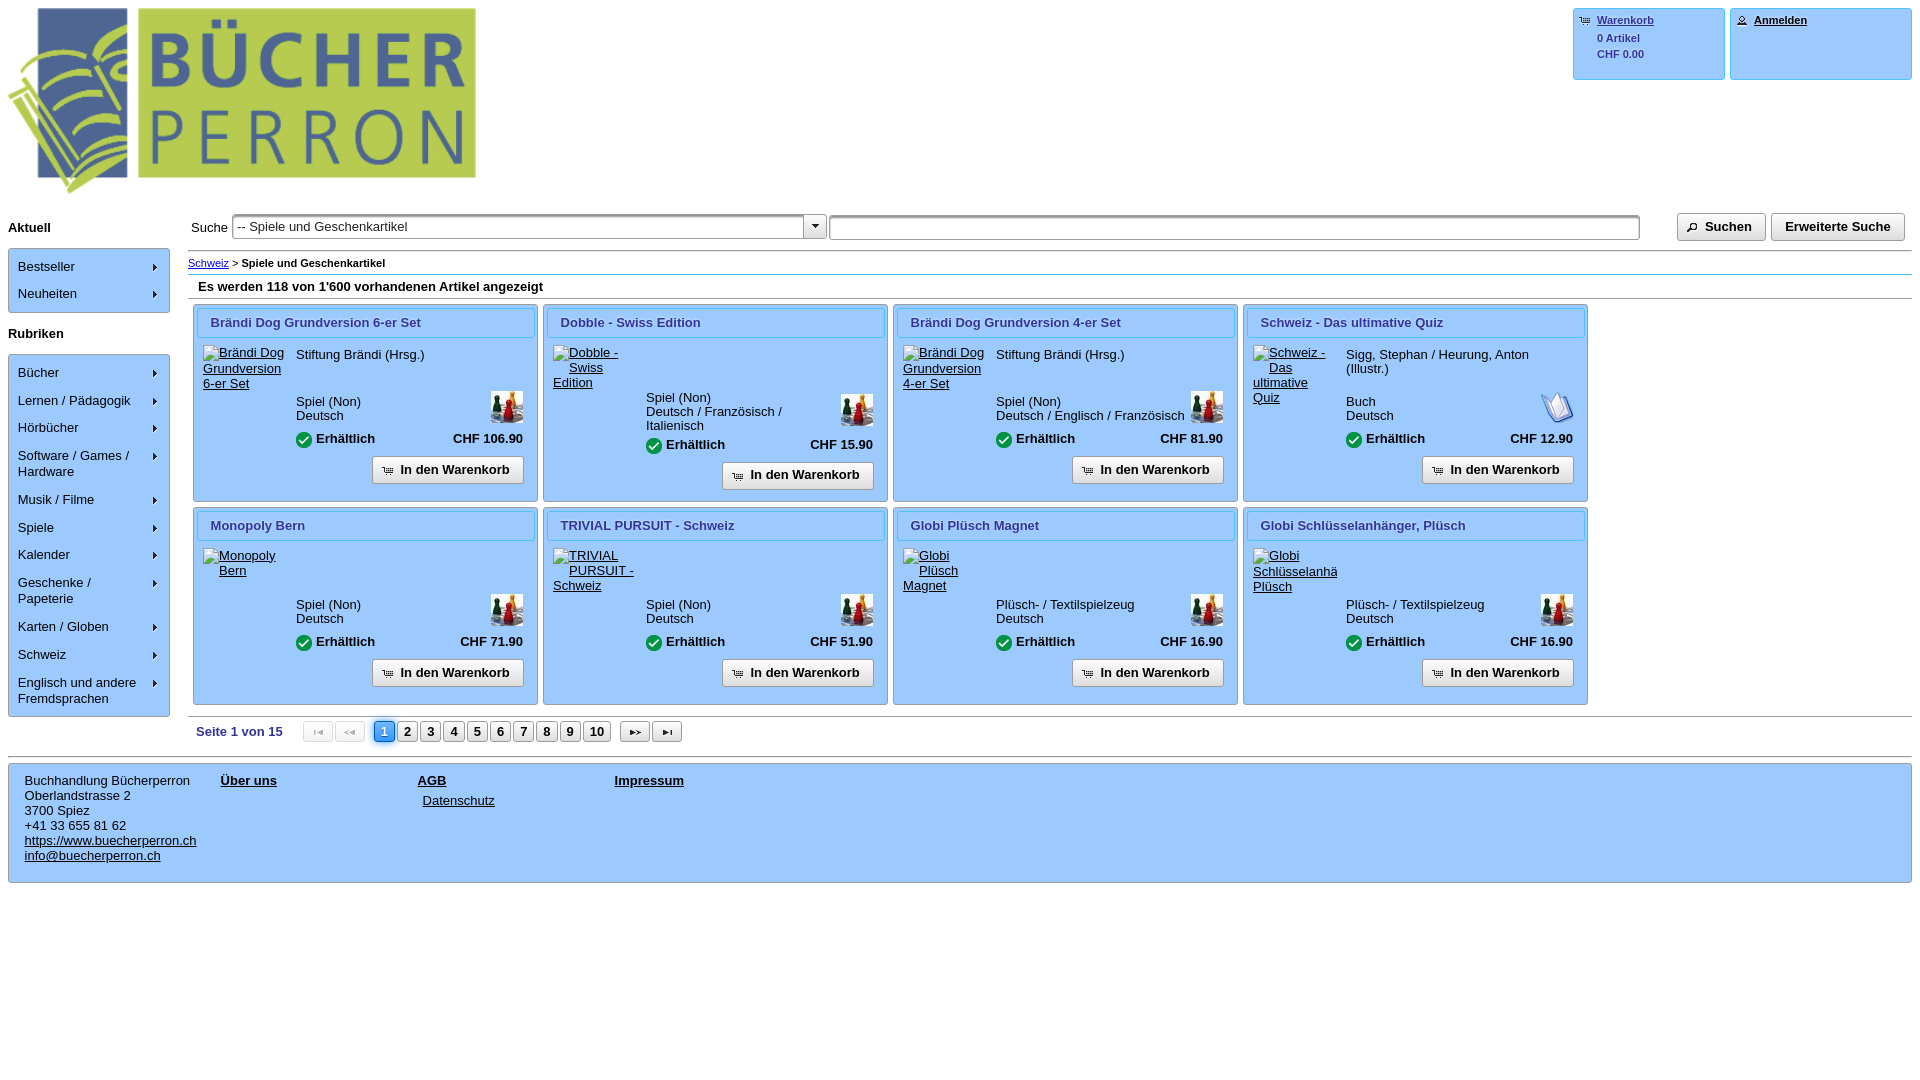 The height and width of the screenshot is (1080, 1920). Describe the element at coordinates (432, 780) in the screenshot. I see `AGB` at that location.